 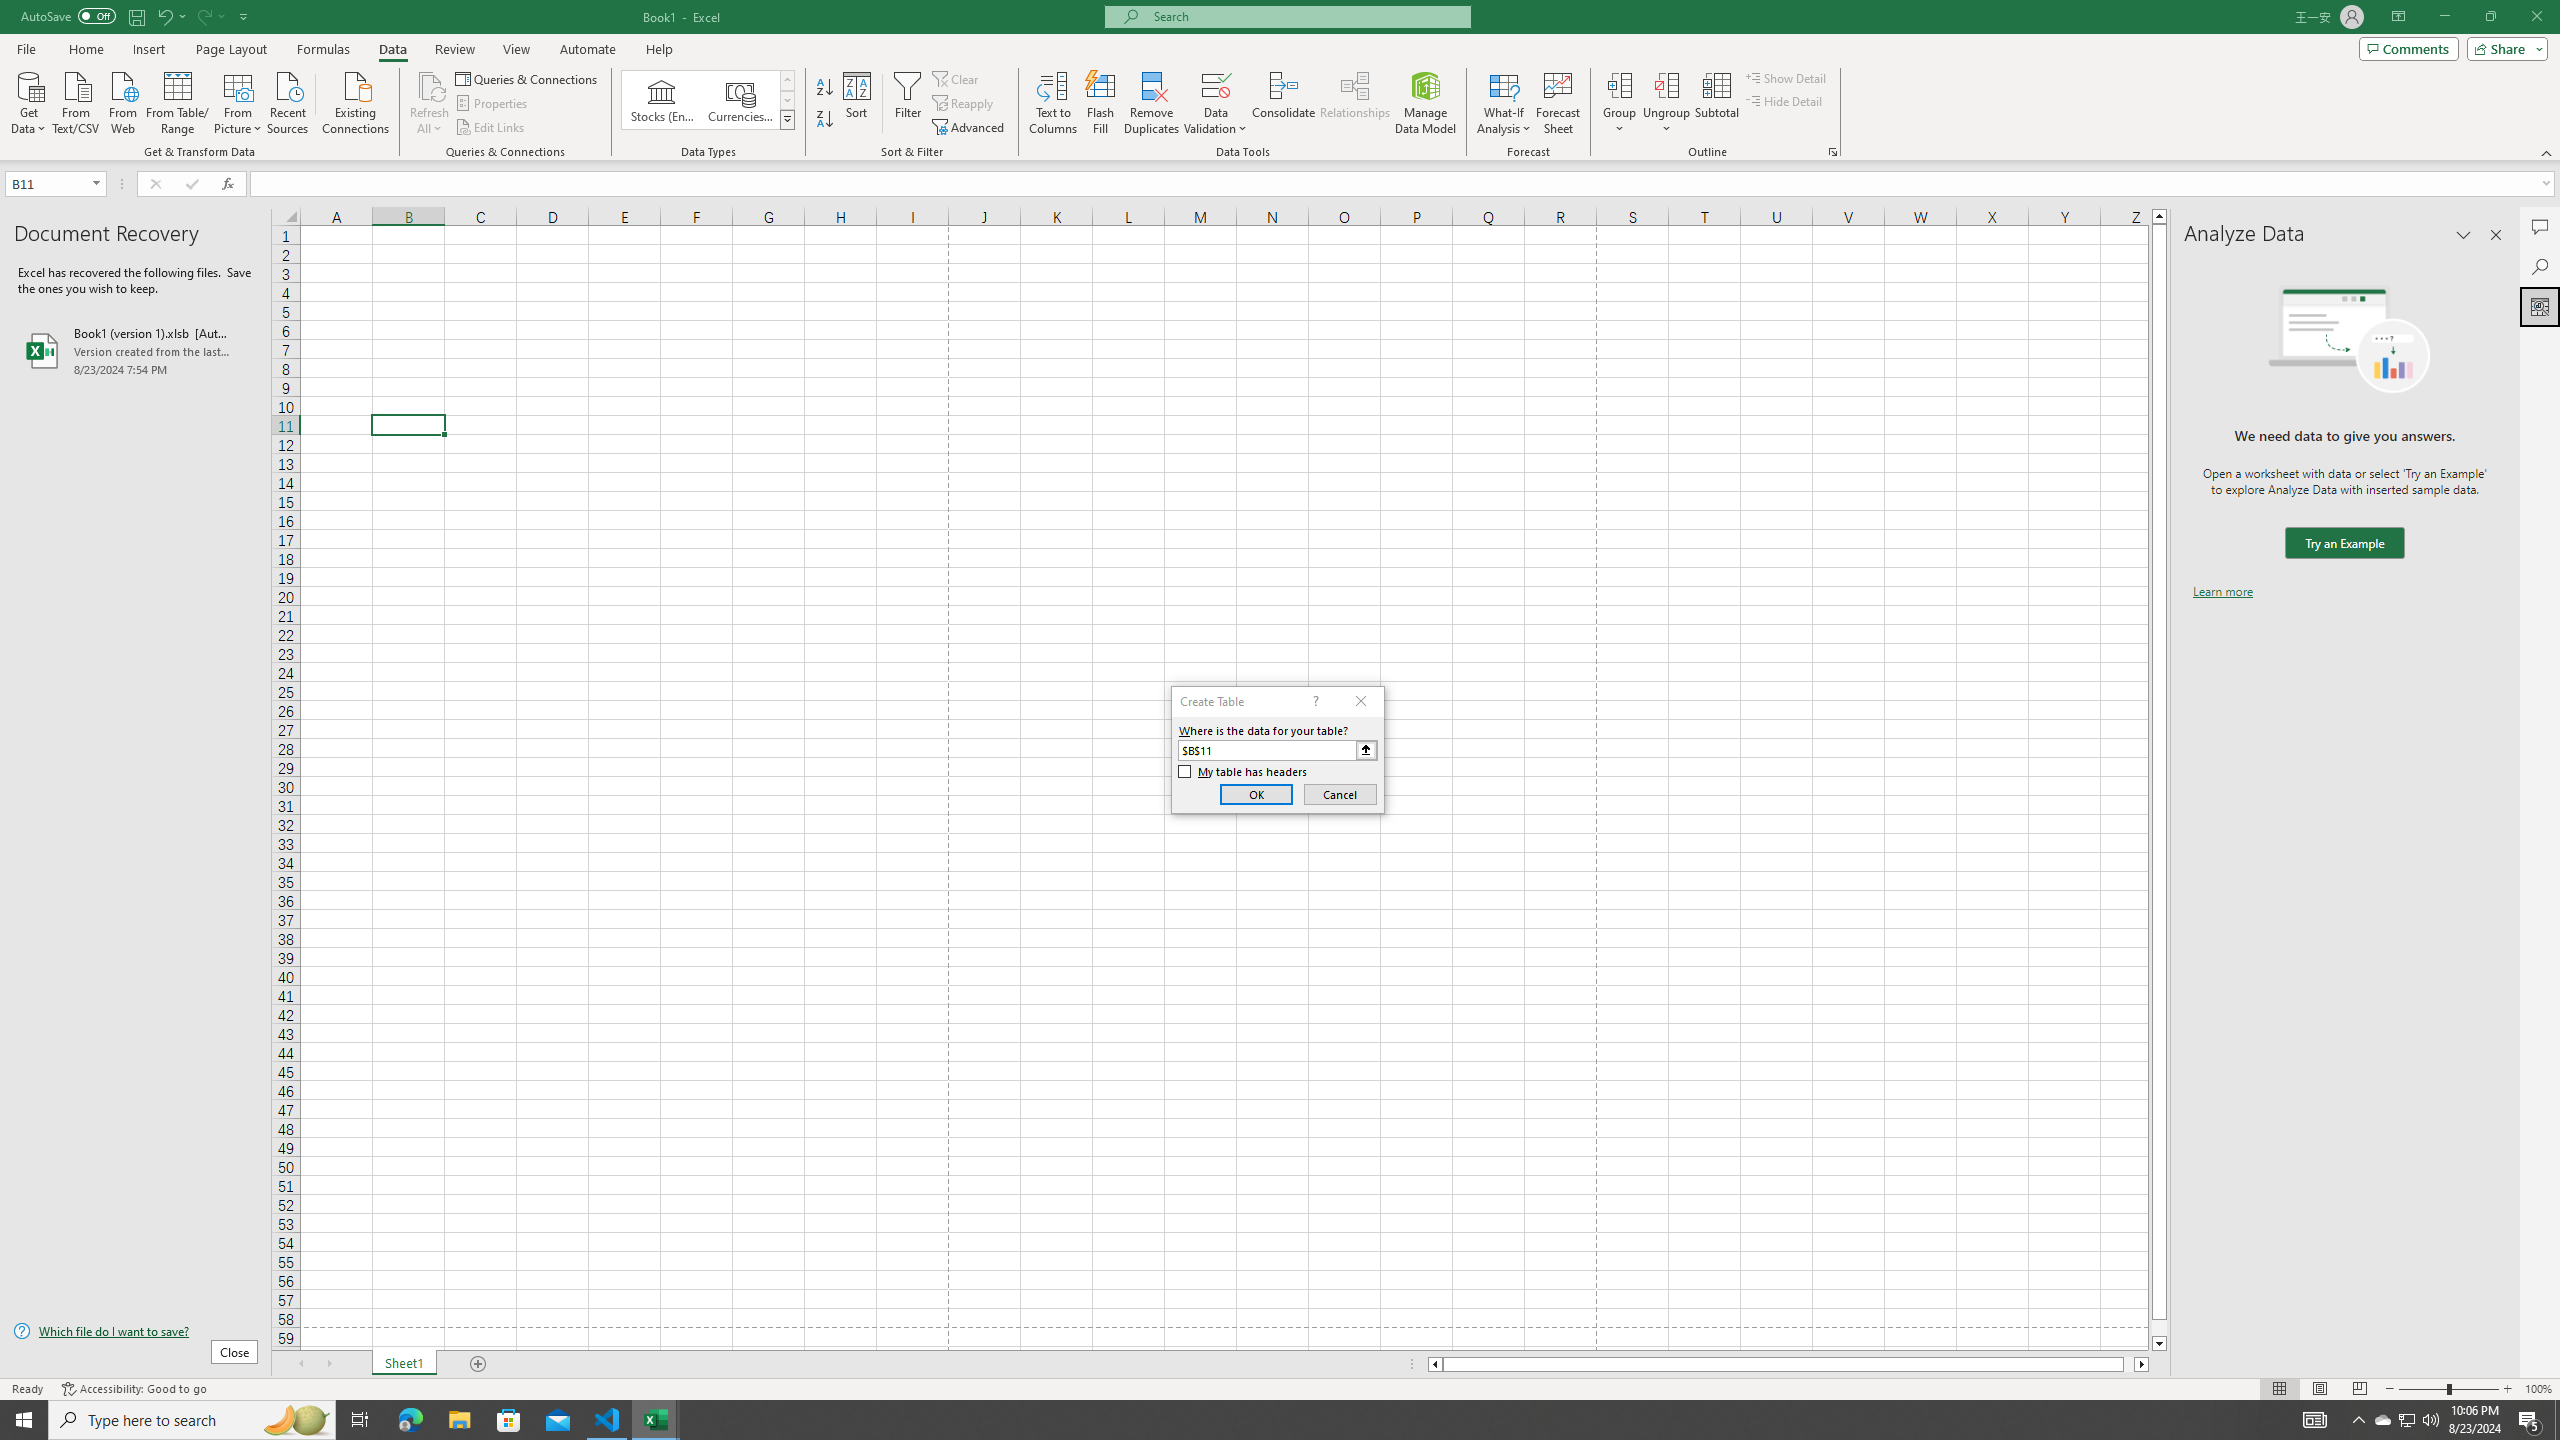 What do you see at coordinates (2159, 1328) in the screenshot?
I see `Page down` at bounding box center [2159, 1328].